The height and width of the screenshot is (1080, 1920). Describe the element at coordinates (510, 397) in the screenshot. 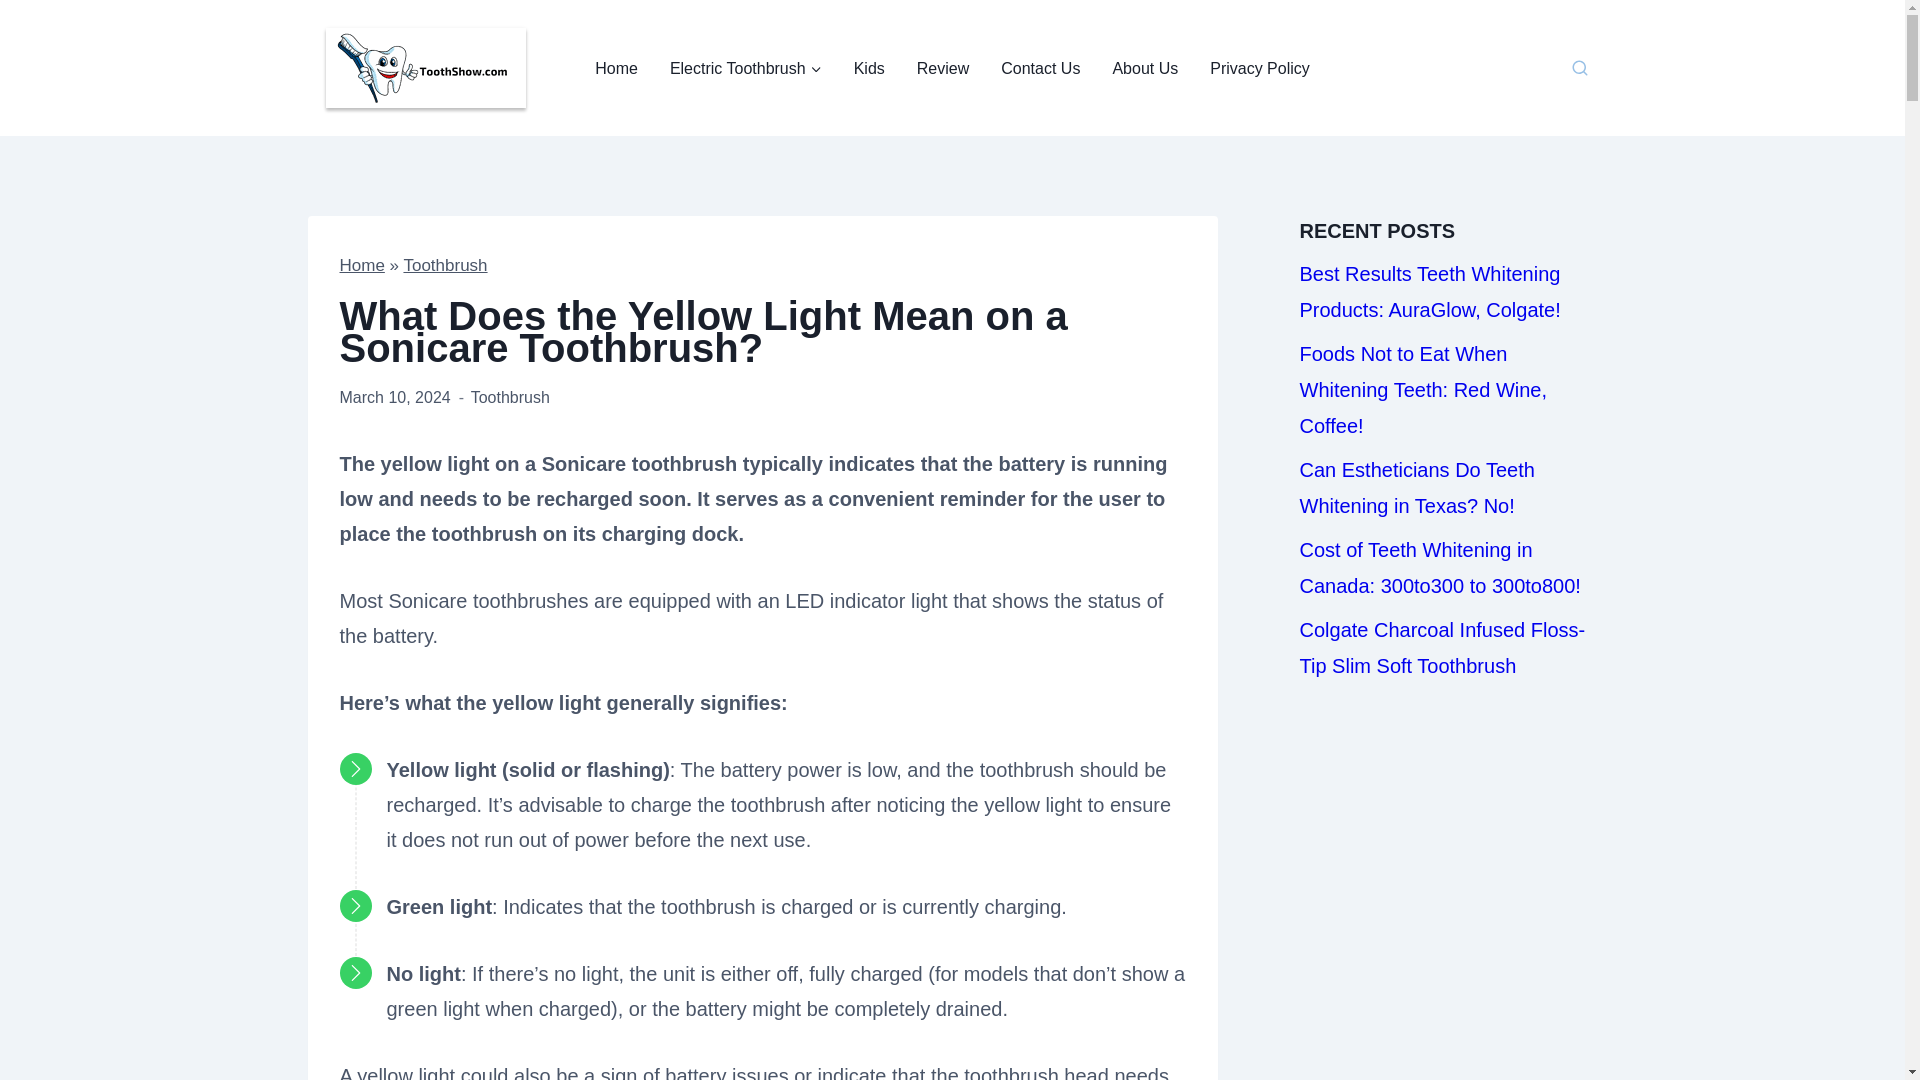

I see `Toothbrush` at that location.